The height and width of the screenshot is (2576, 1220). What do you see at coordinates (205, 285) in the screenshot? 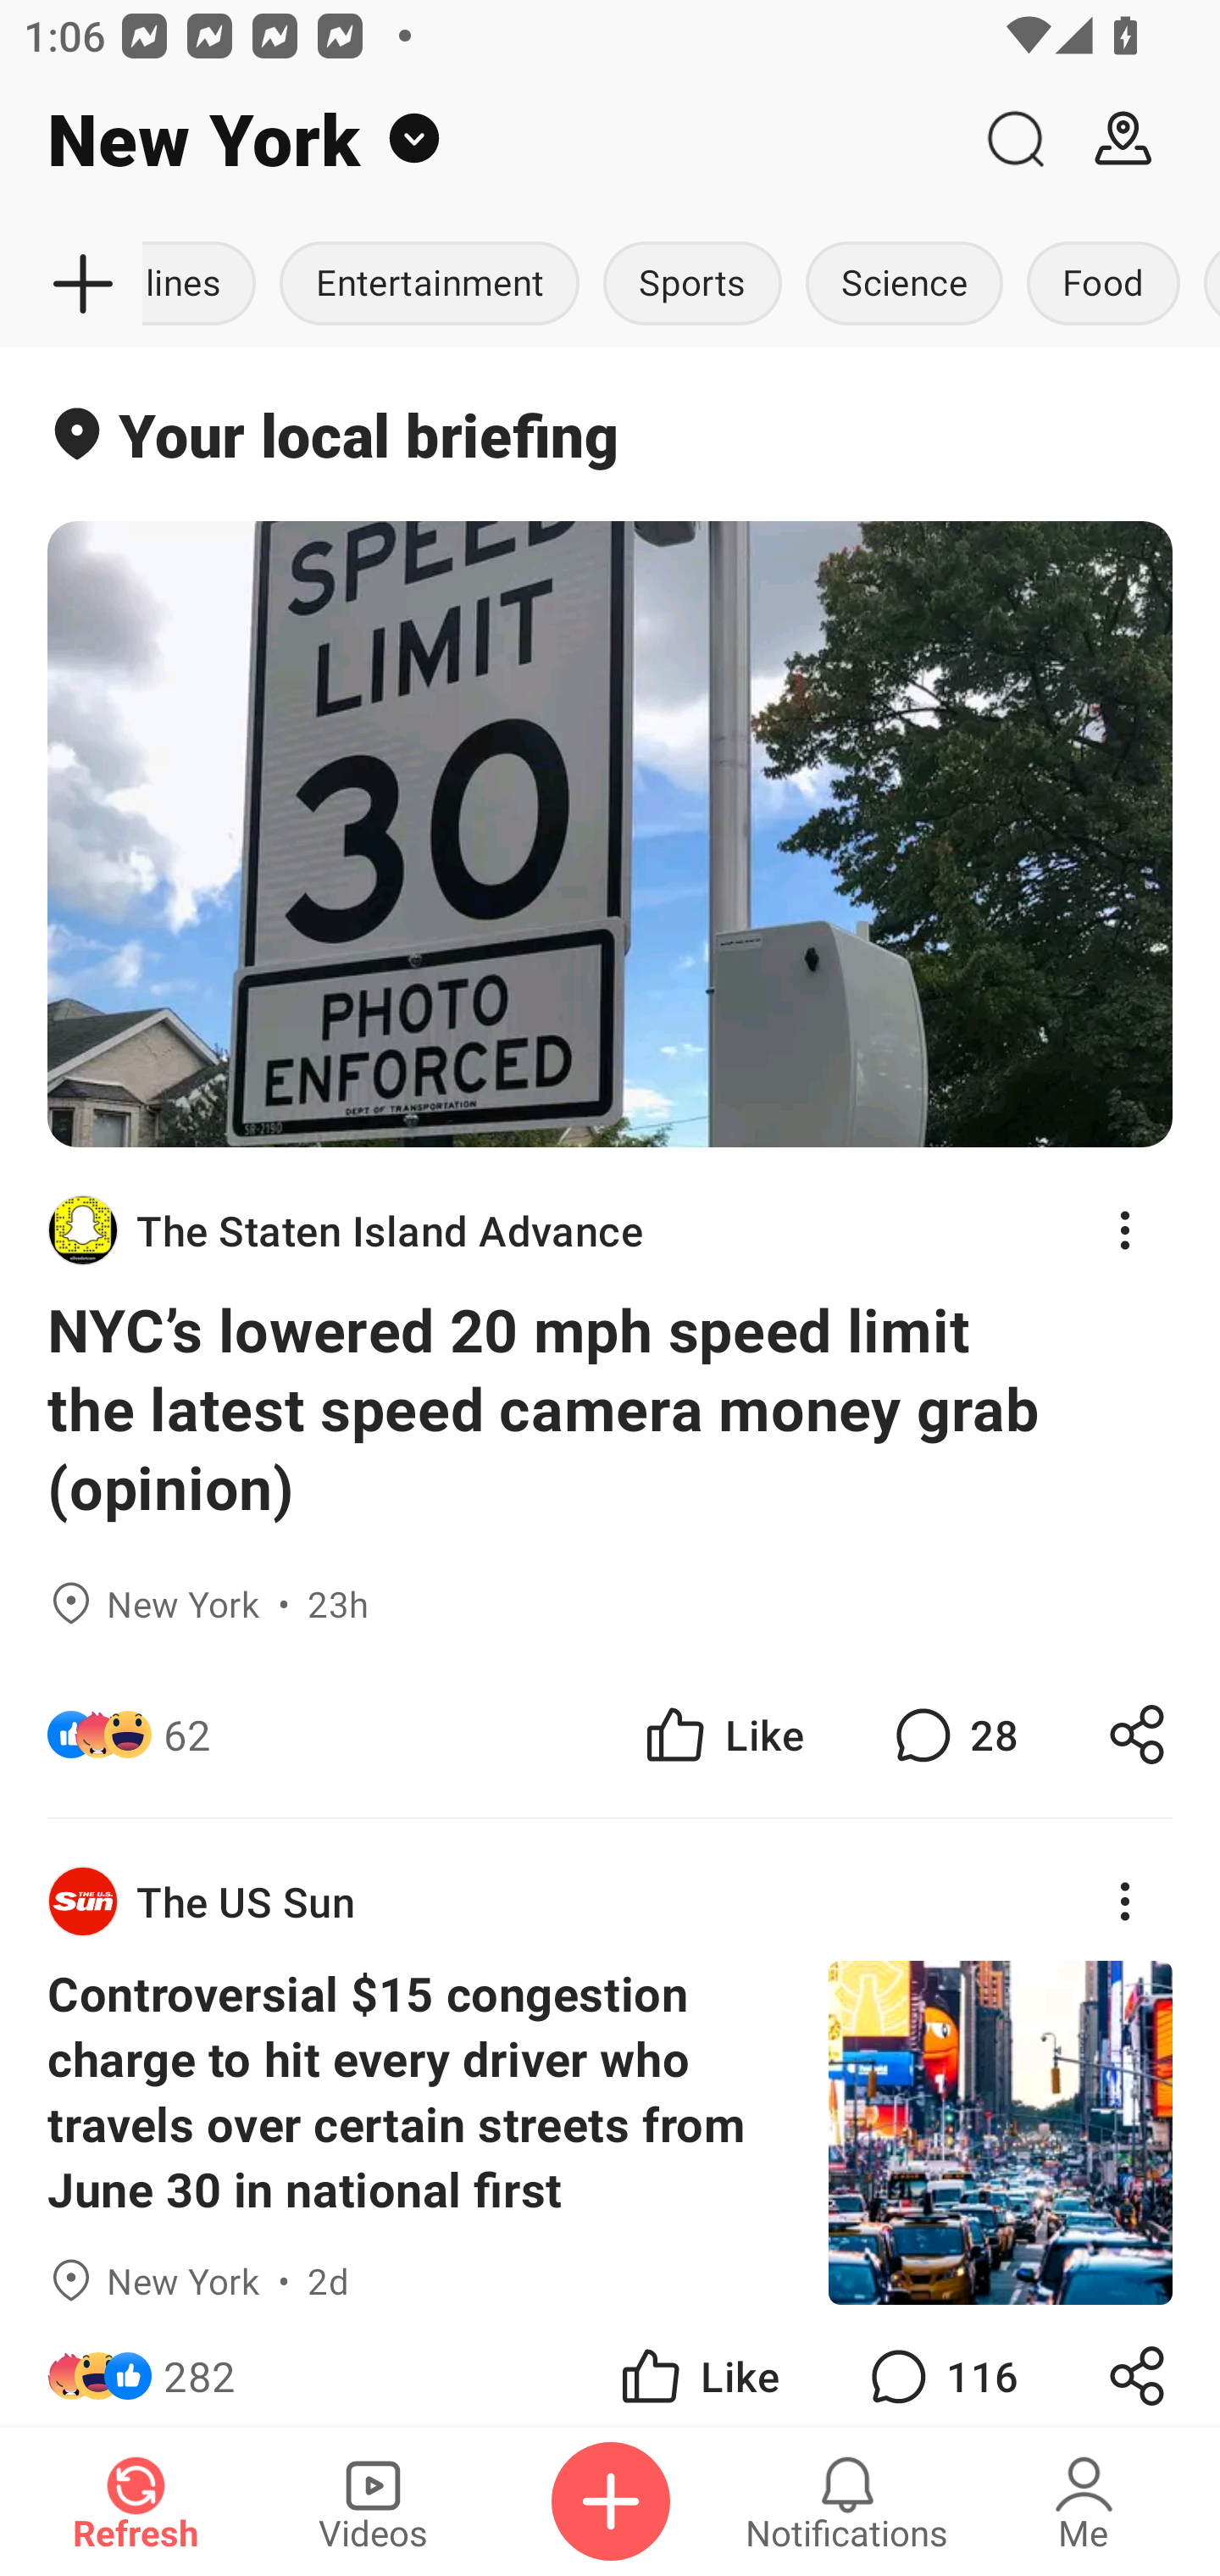
I see `Headlines` at bounding box center [205, 285].